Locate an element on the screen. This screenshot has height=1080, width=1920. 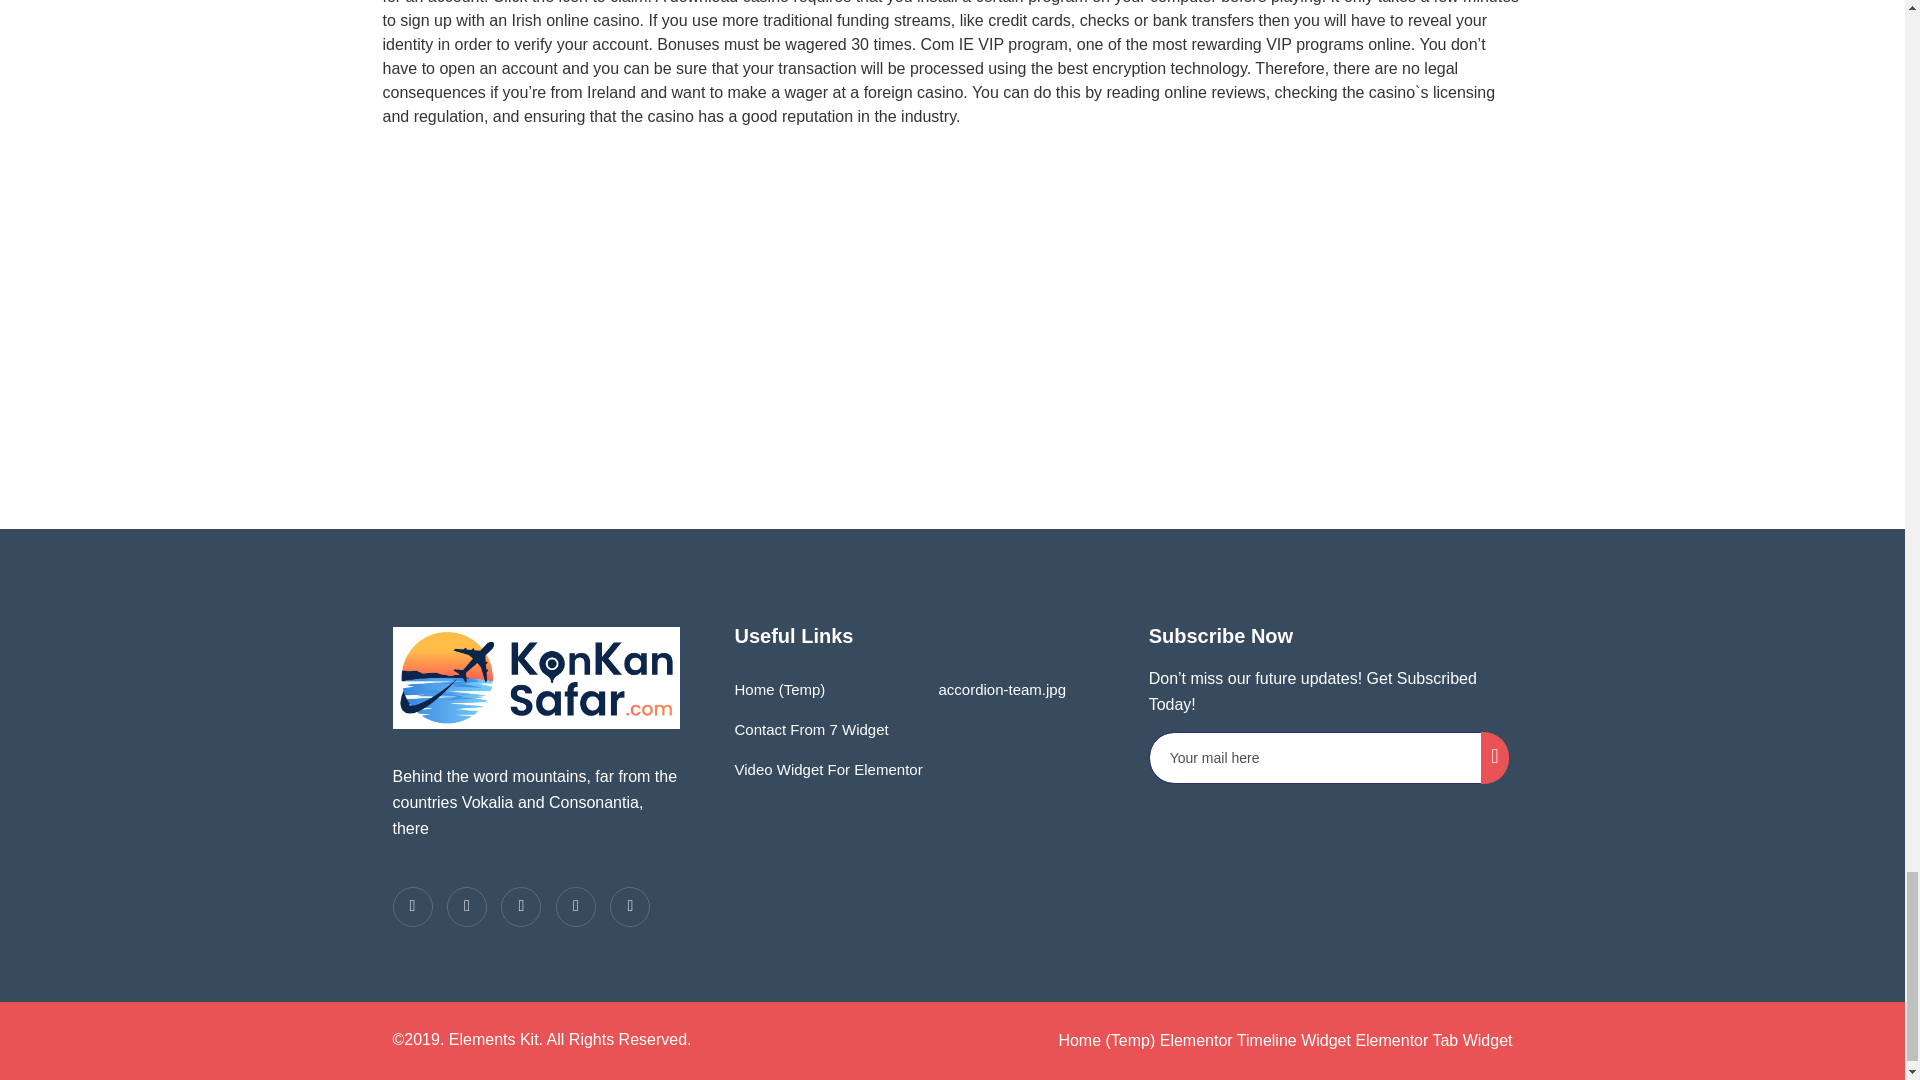
Video Widget For Elementor is located at coordinates (827, 769).